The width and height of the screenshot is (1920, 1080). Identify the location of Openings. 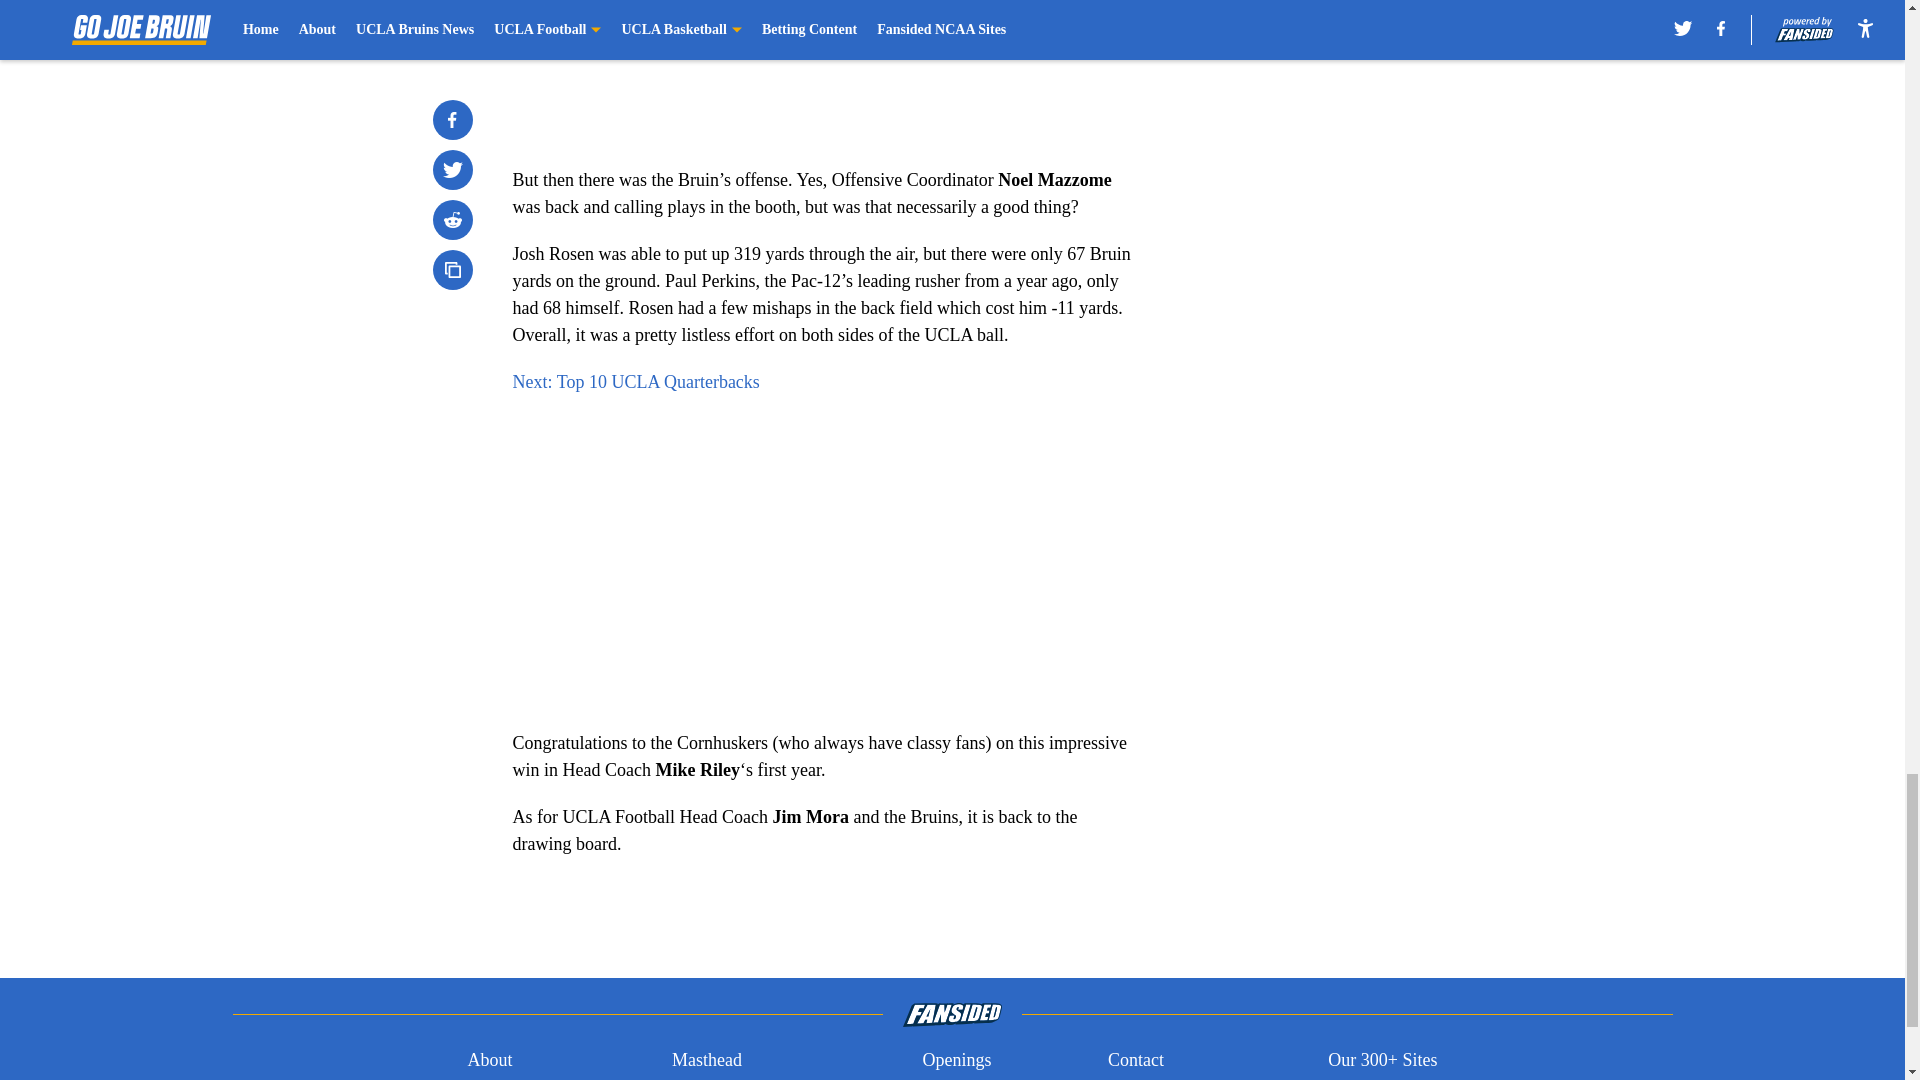
(956, 1060).